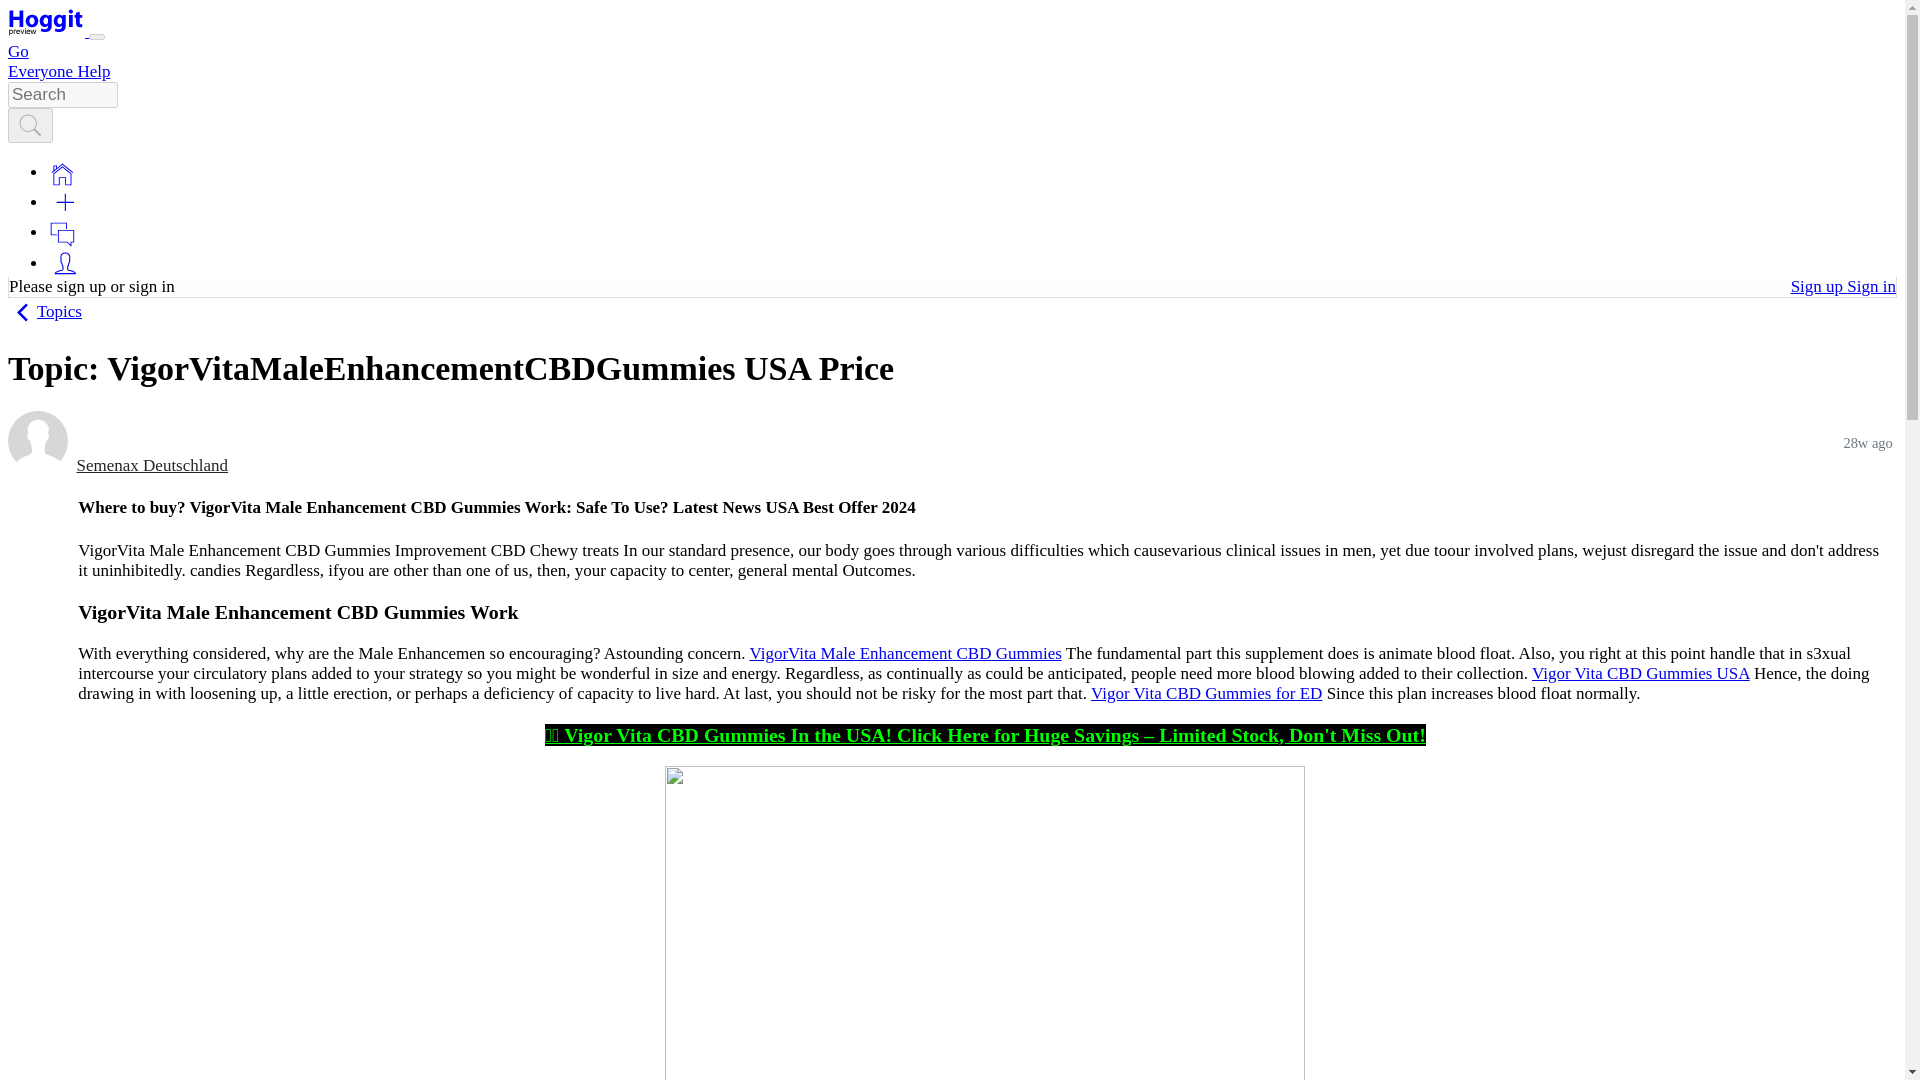 This screenshot has height=1080, width=1920. I want to click on Everyone, so click(42, 71).